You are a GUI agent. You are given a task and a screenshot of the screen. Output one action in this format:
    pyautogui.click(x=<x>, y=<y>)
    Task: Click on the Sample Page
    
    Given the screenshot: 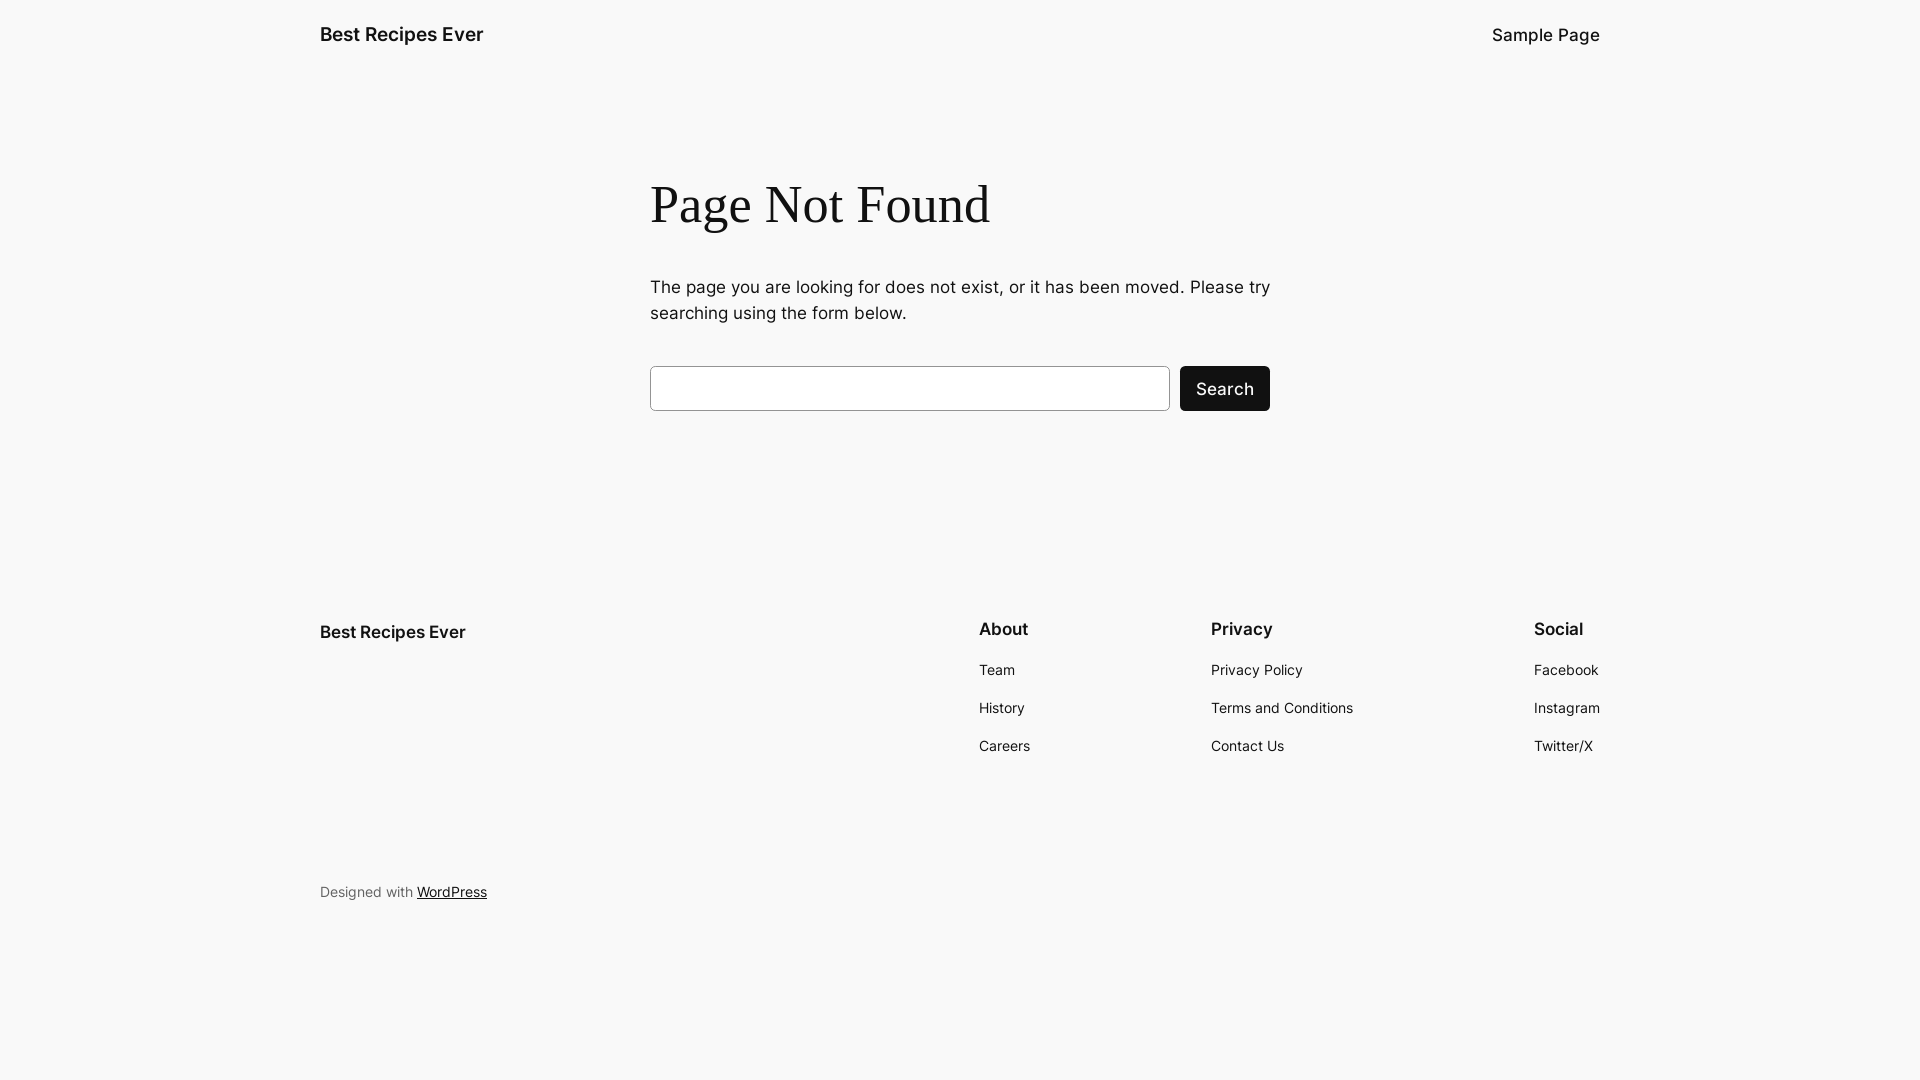 What is the action you would take?
    pyautogui.click(x=1546, y=35)
    